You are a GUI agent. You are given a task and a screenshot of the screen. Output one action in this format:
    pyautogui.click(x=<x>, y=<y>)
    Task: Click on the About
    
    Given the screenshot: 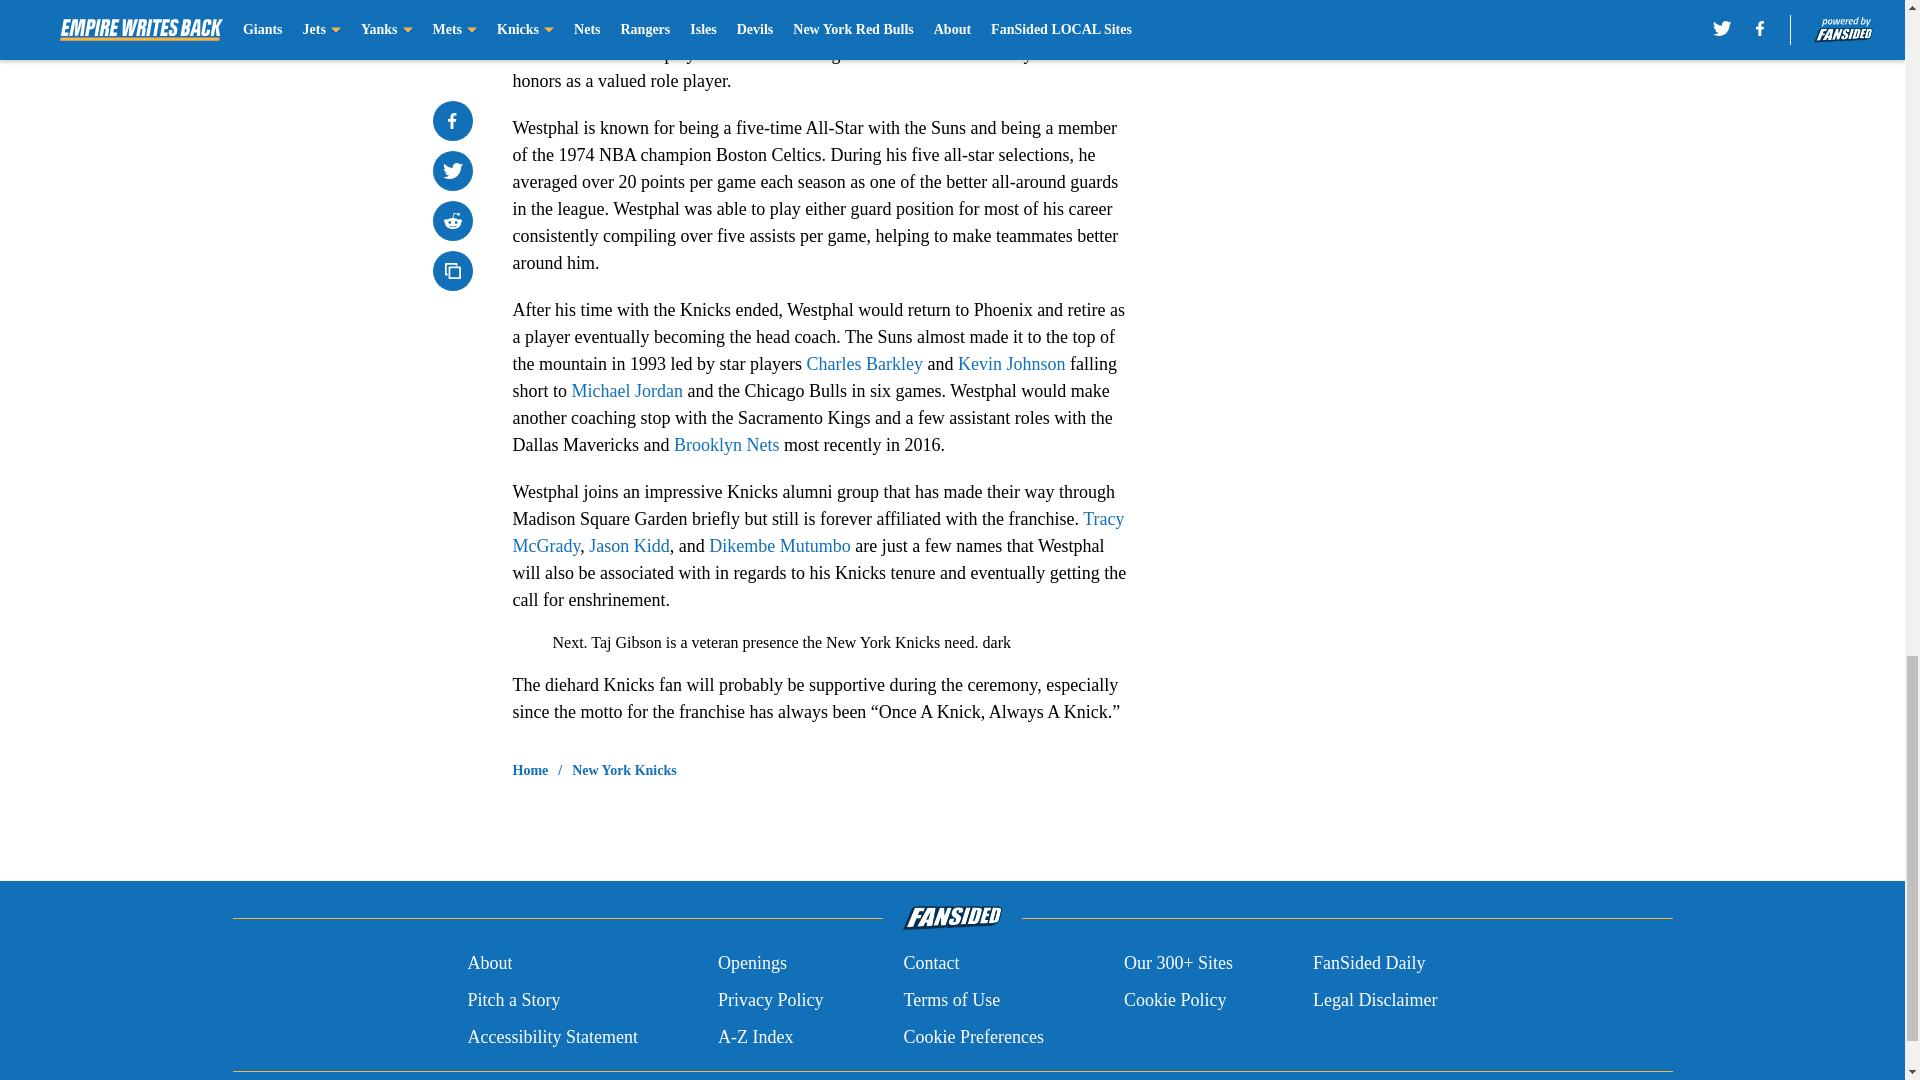 What is the action you would take?
    pyautogui.click(x=489, y=964)
    